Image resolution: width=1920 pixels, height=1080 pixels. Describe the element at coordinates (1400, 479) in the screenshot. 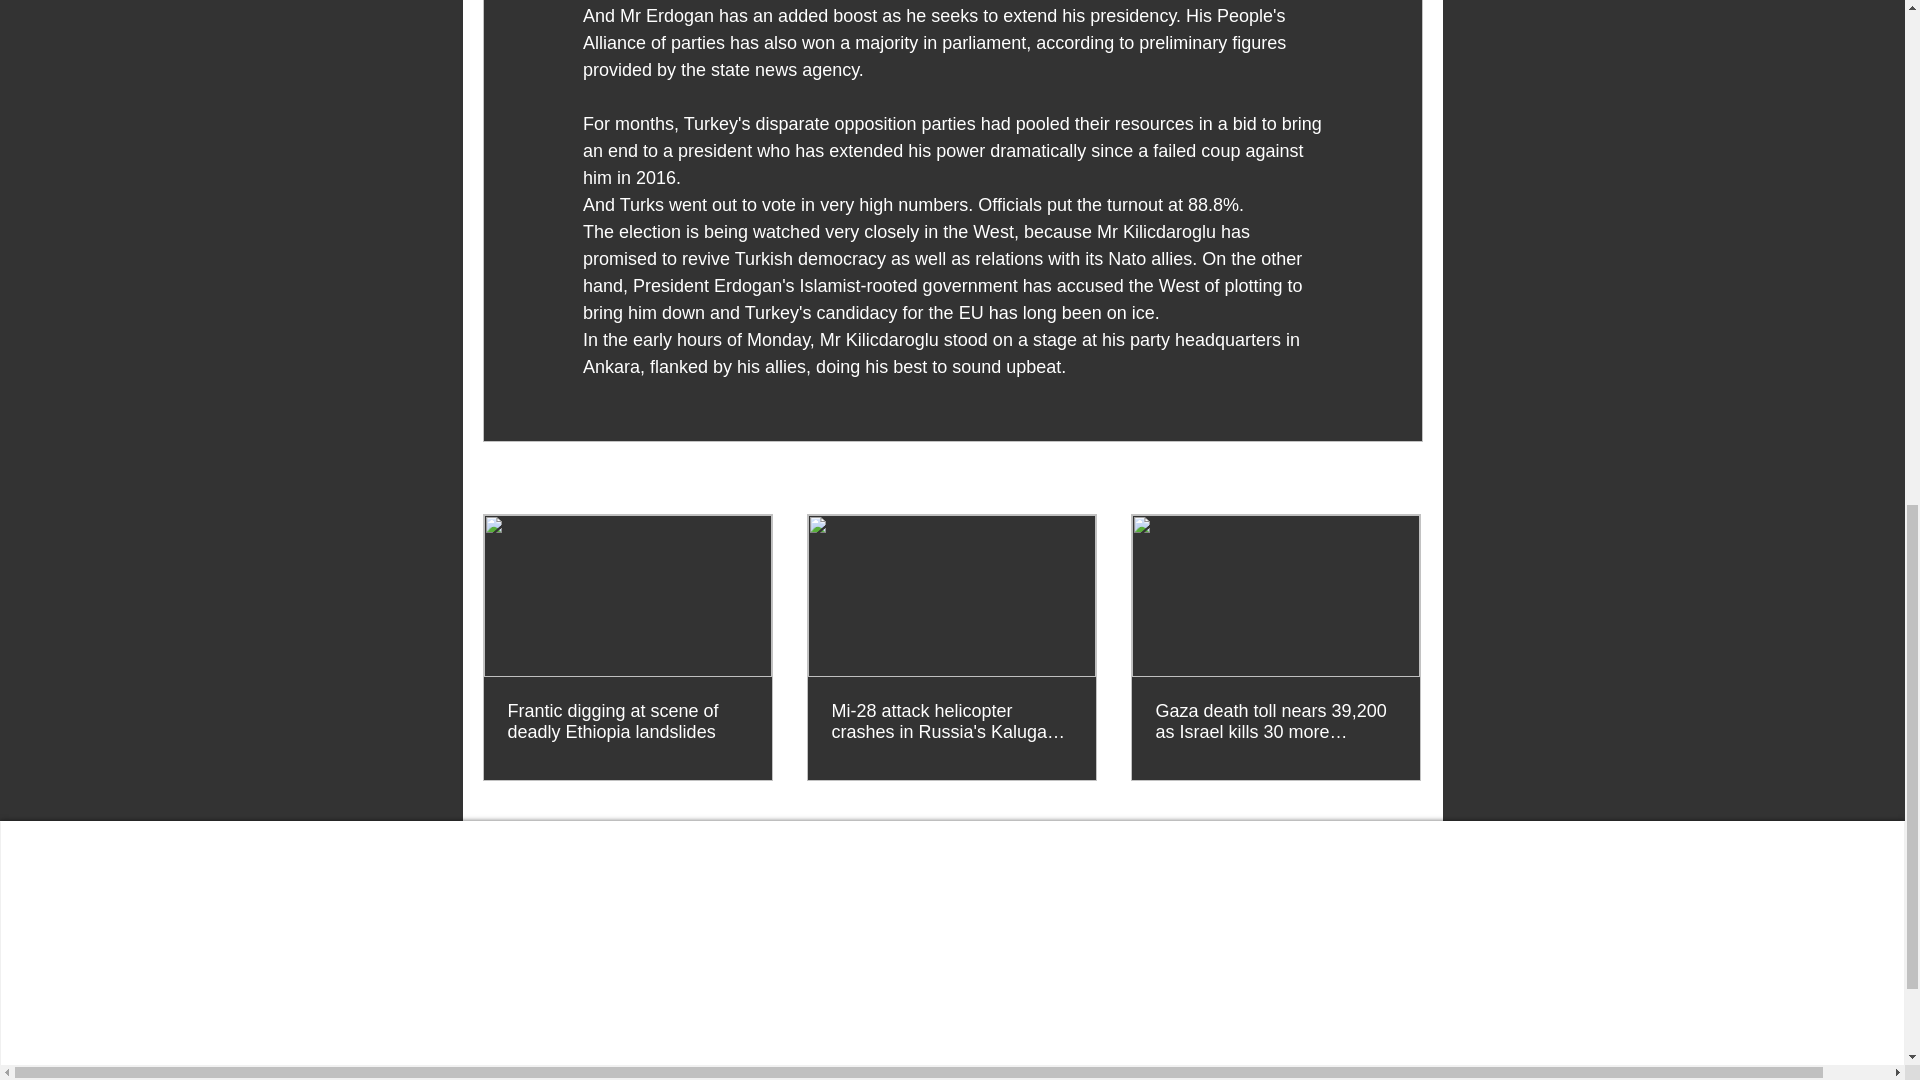

I see `See All` at that location.